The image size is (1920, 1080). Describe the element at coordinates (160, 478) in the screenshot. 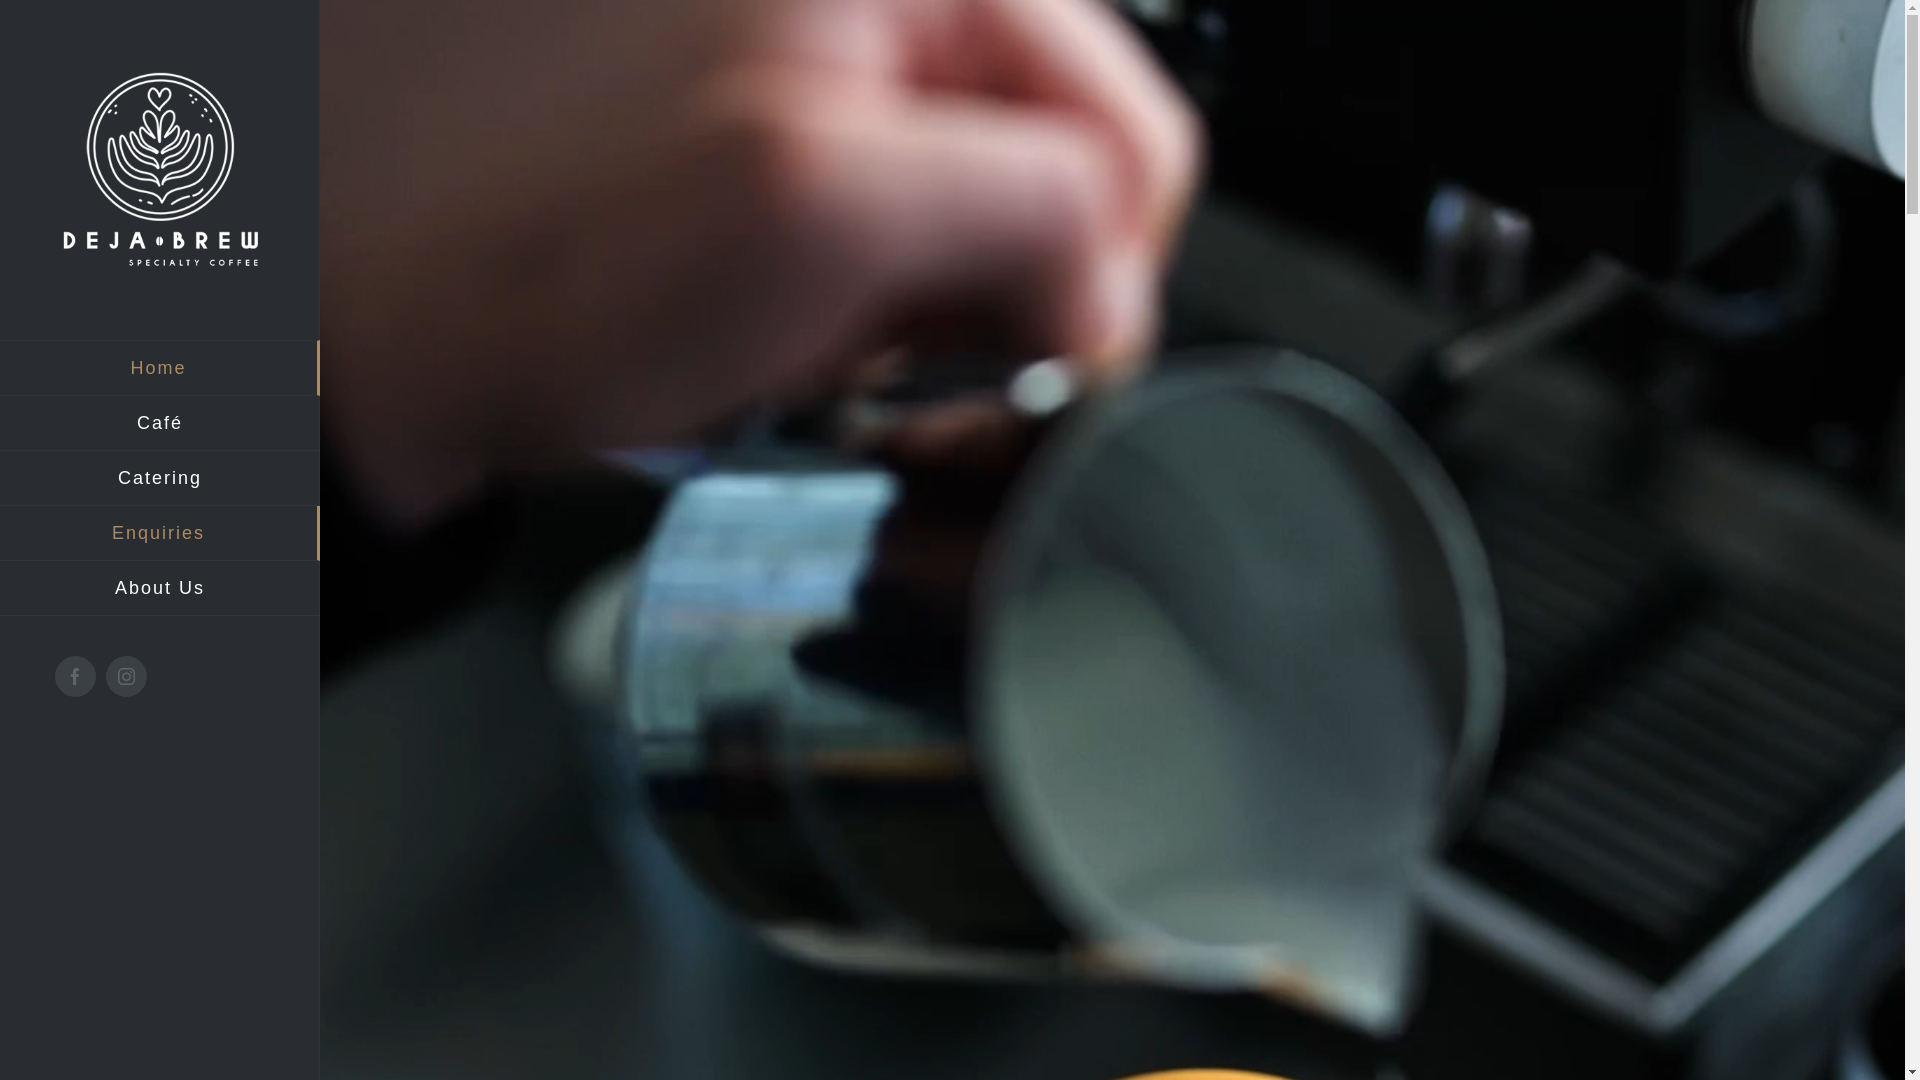

I see `Catering` at that location.